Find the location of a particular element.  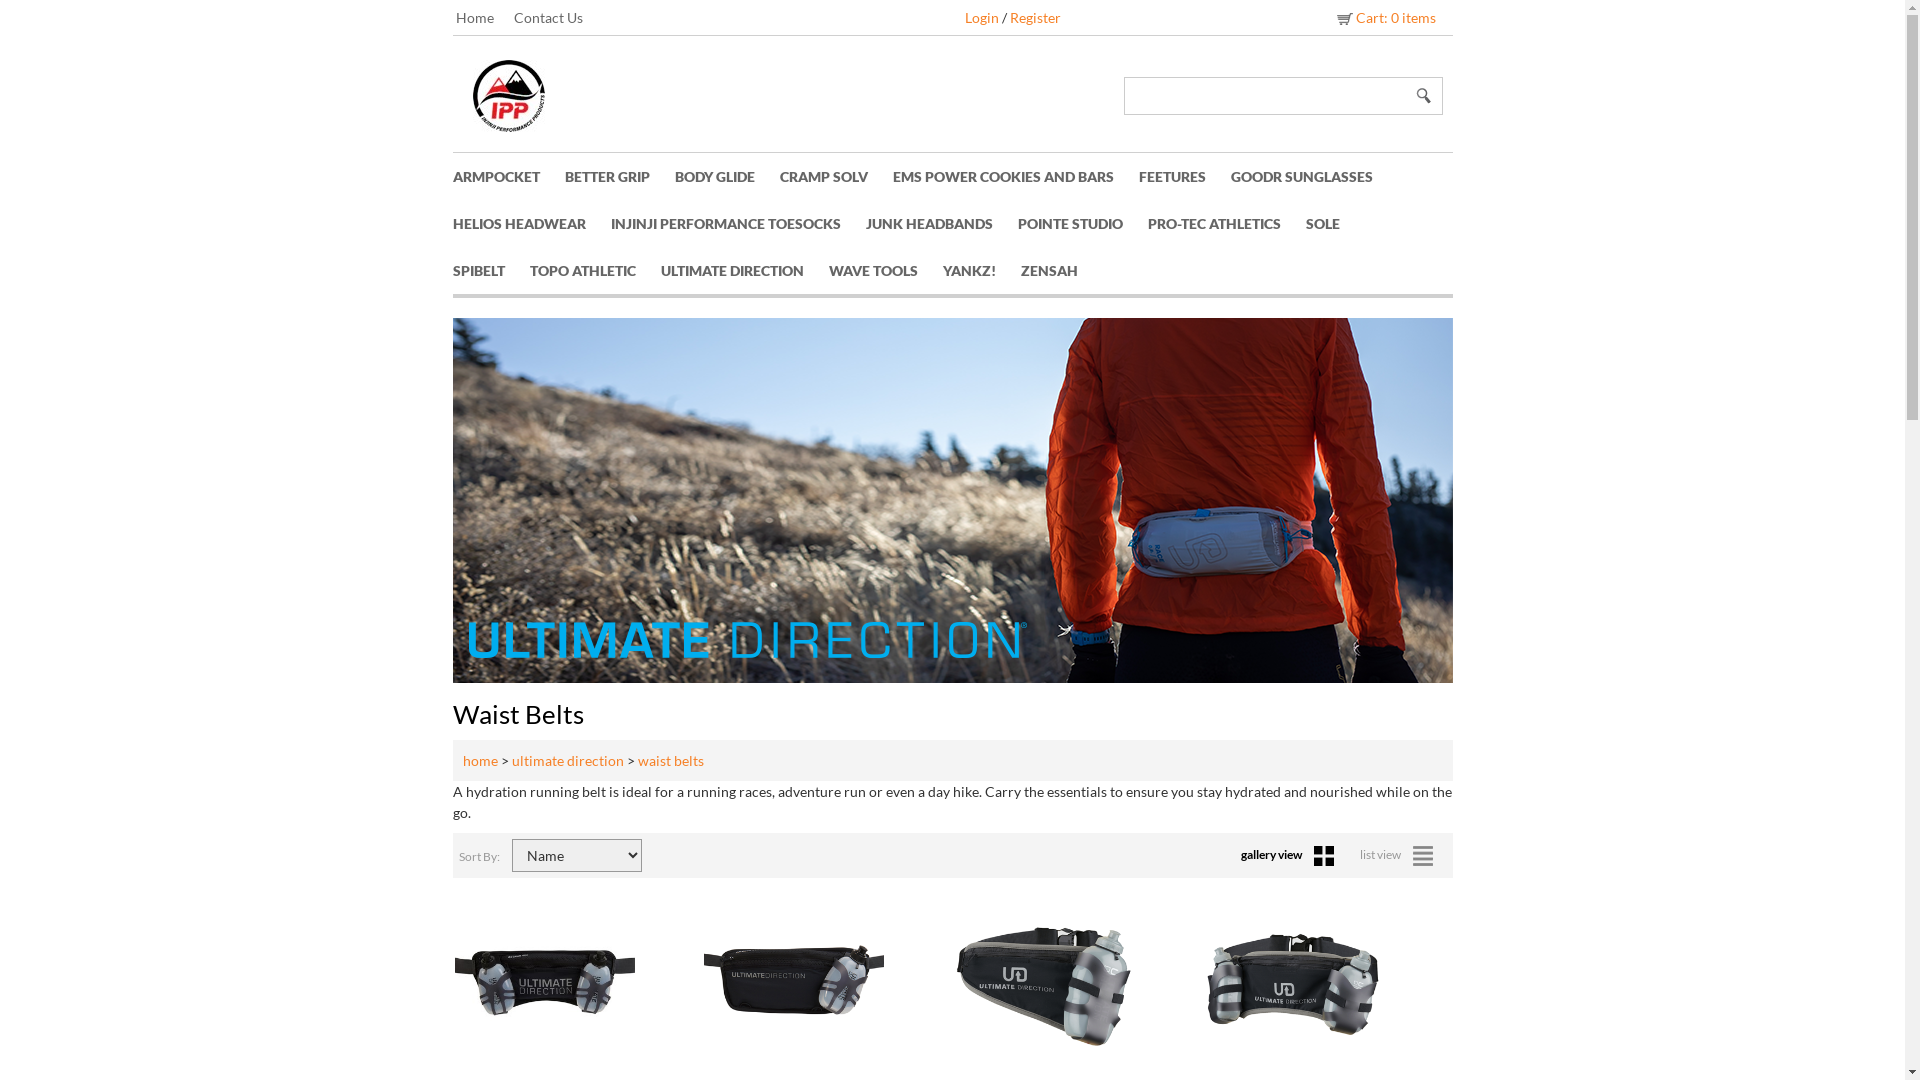

Home is located at coordinates (485, 18).